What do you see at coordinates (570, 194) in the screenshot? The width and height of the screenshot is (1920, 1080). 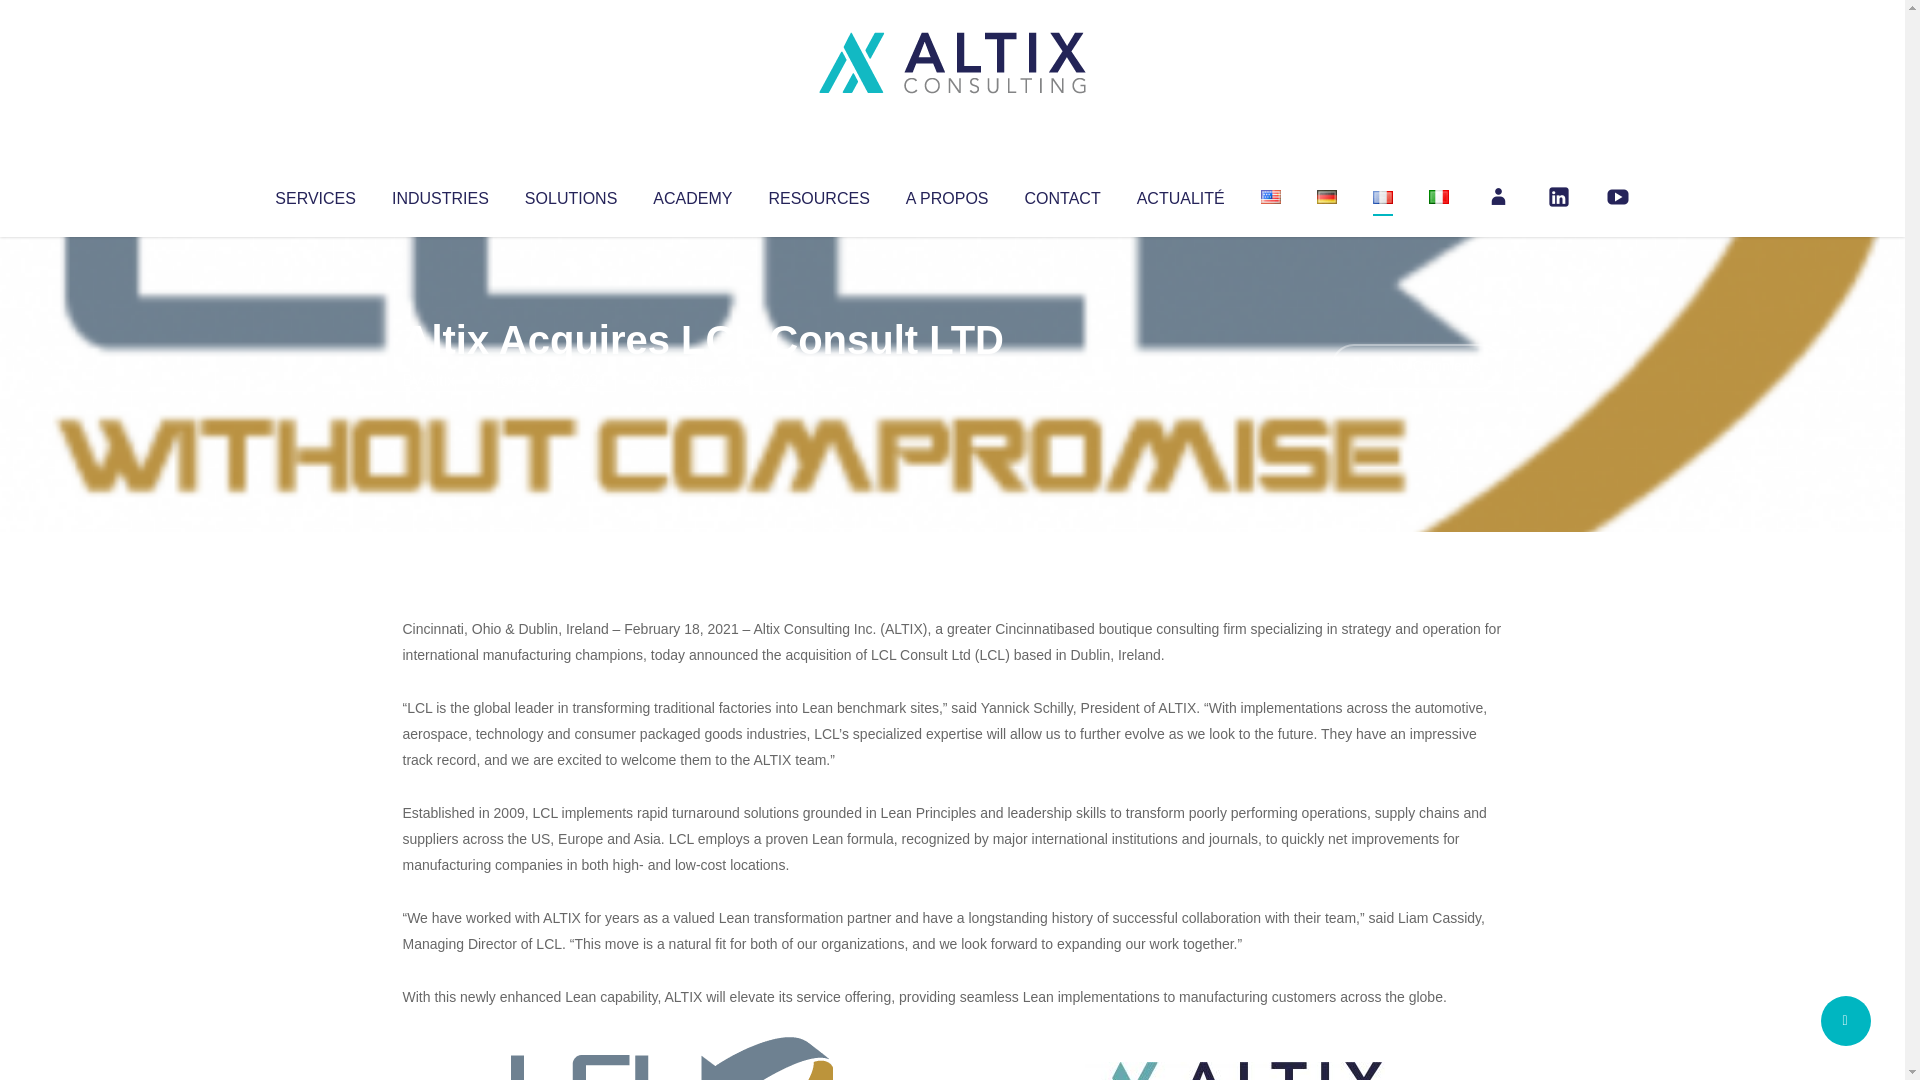 I see `SOLUTIONS` at bounding box center [570, 194].